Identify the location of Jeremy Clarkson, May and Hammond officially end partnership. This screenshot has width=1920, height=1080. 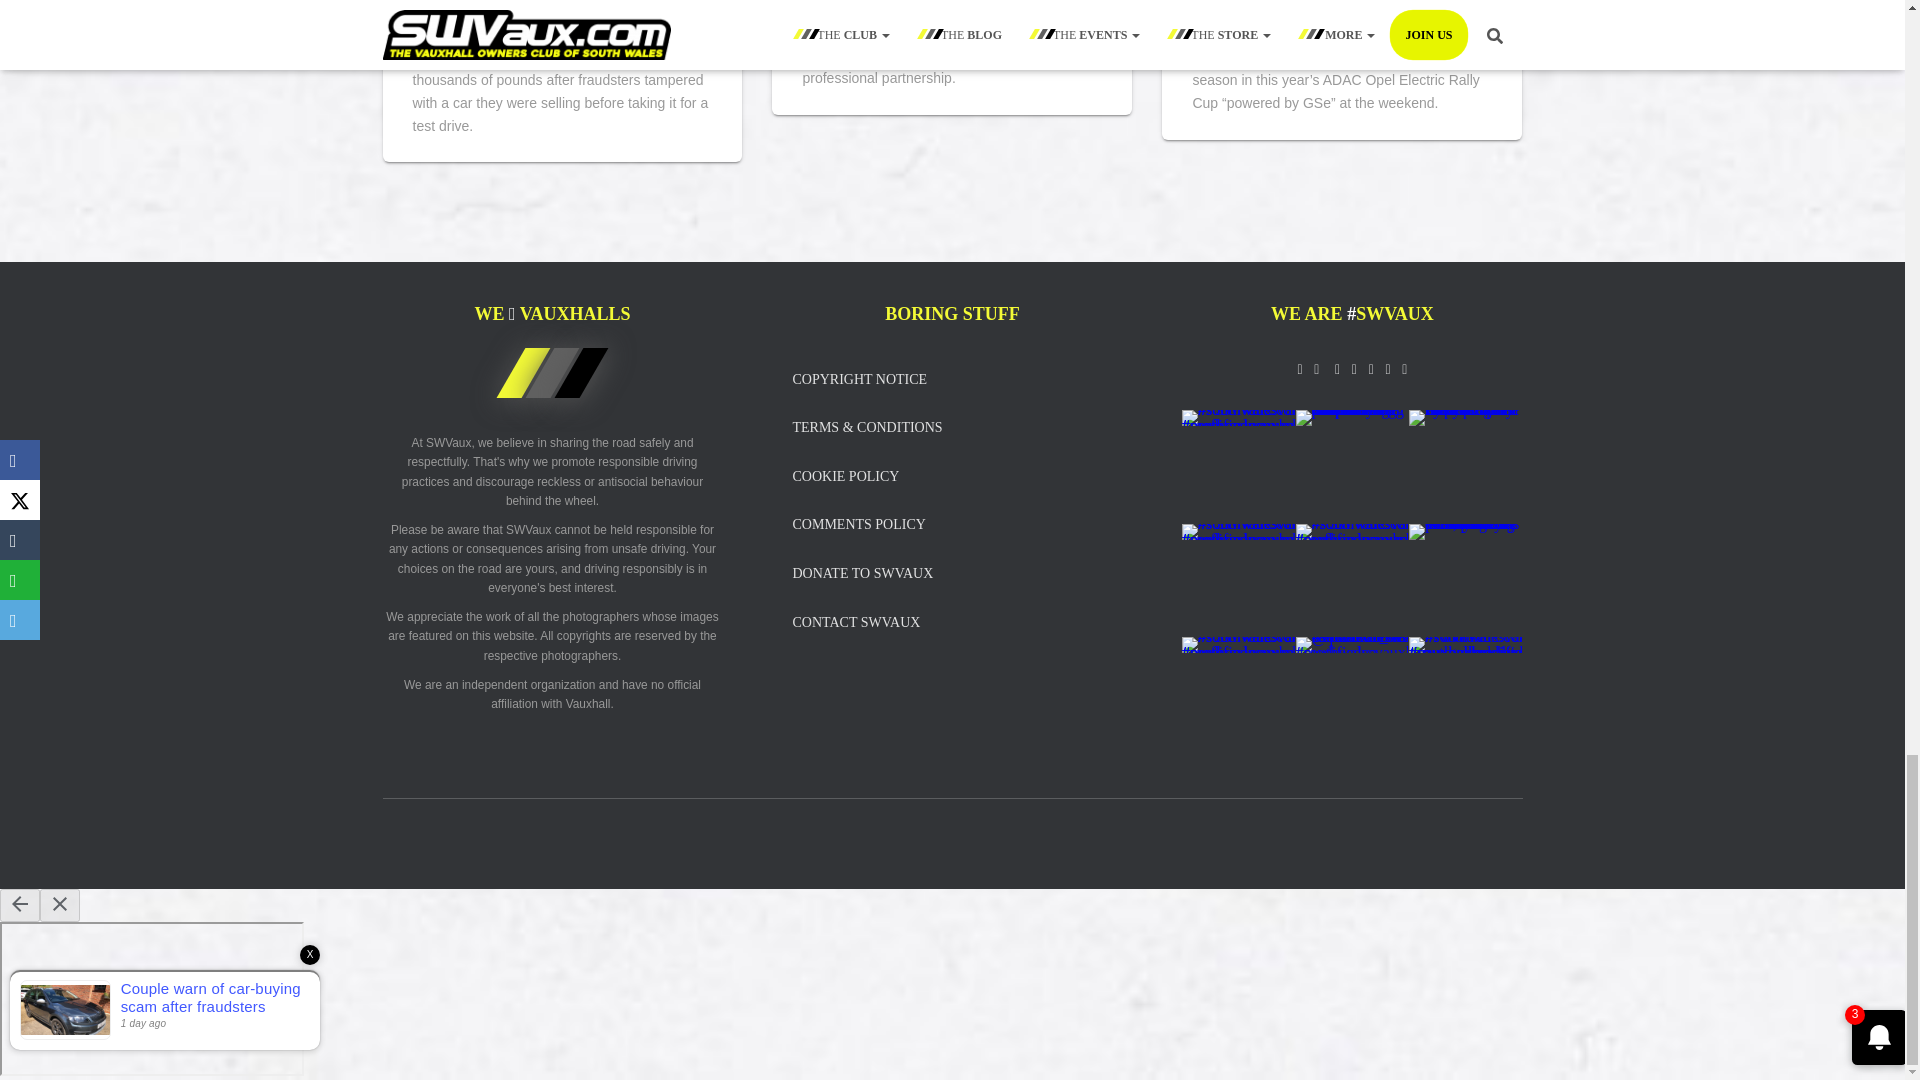
(950, 4).